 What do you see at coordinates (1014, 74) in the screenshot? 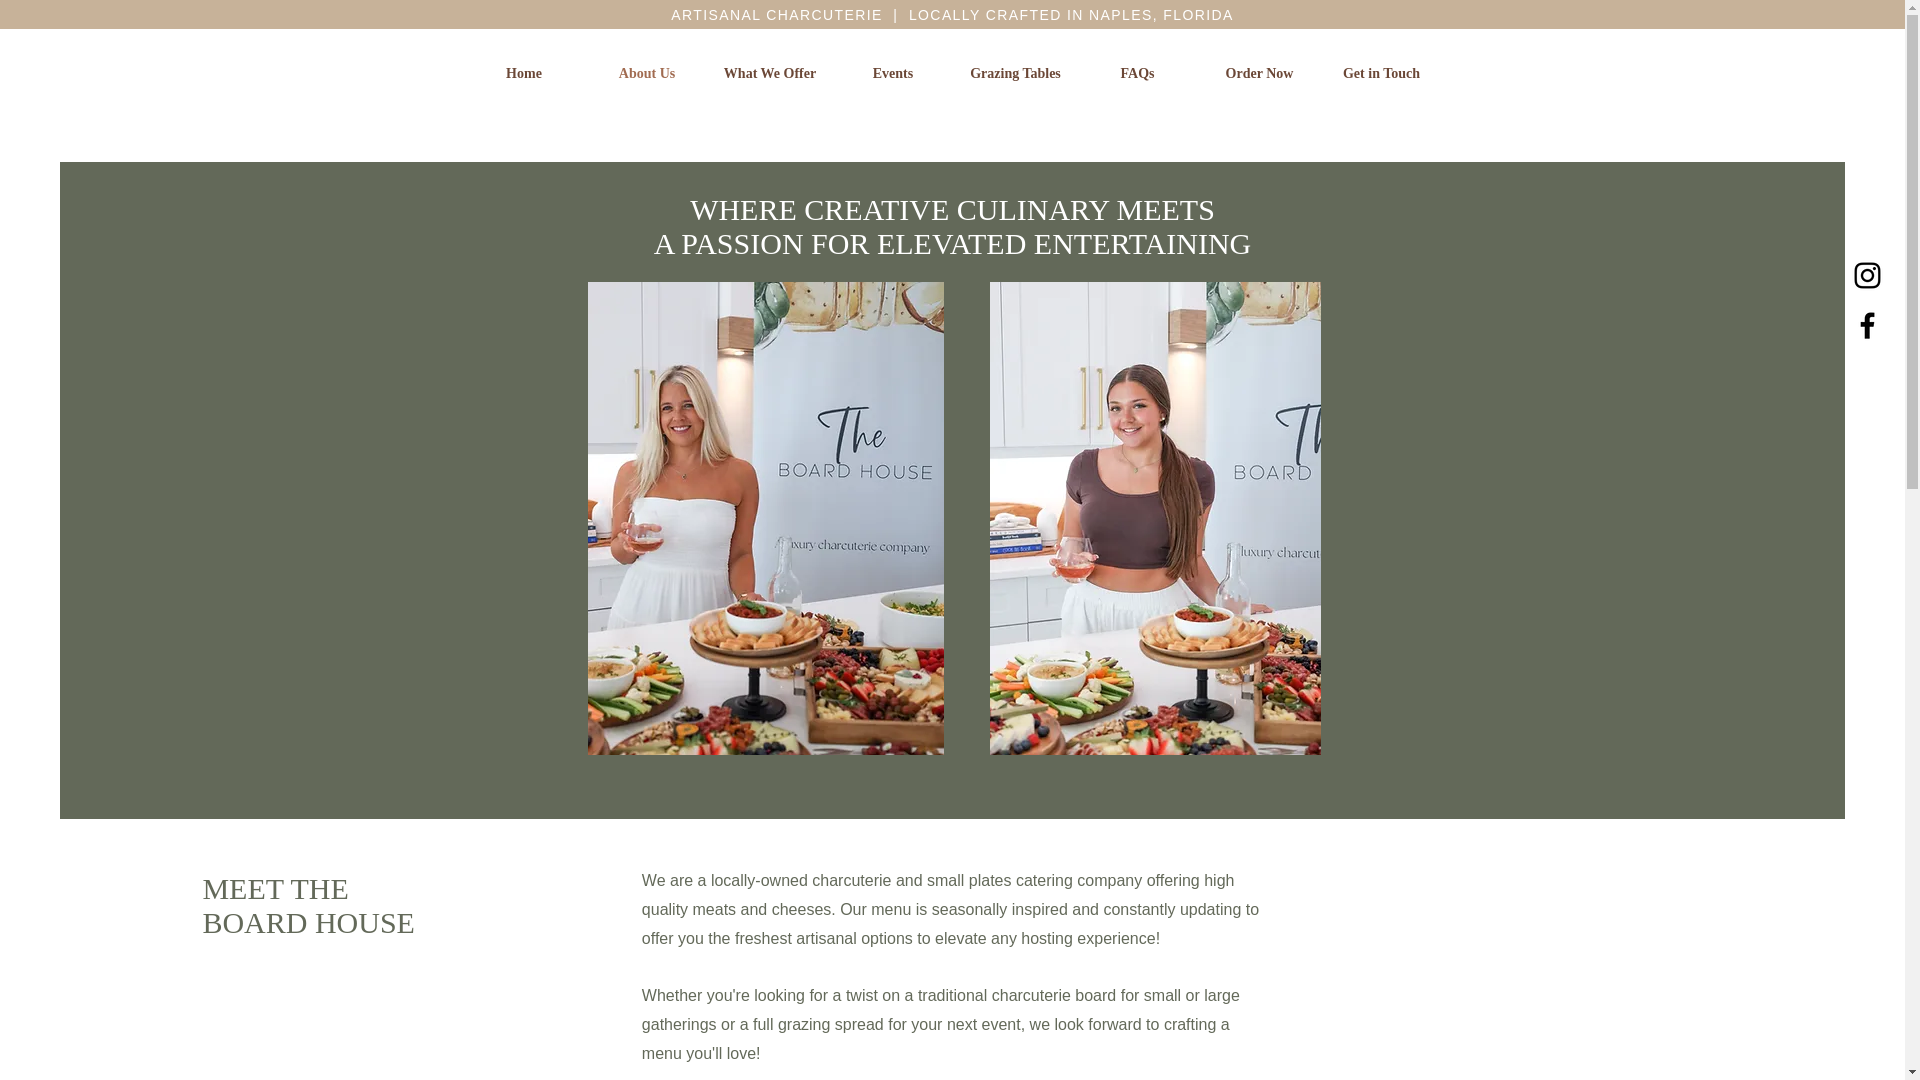
I see `Grazing Tables` at bounding box center [1014, 74].